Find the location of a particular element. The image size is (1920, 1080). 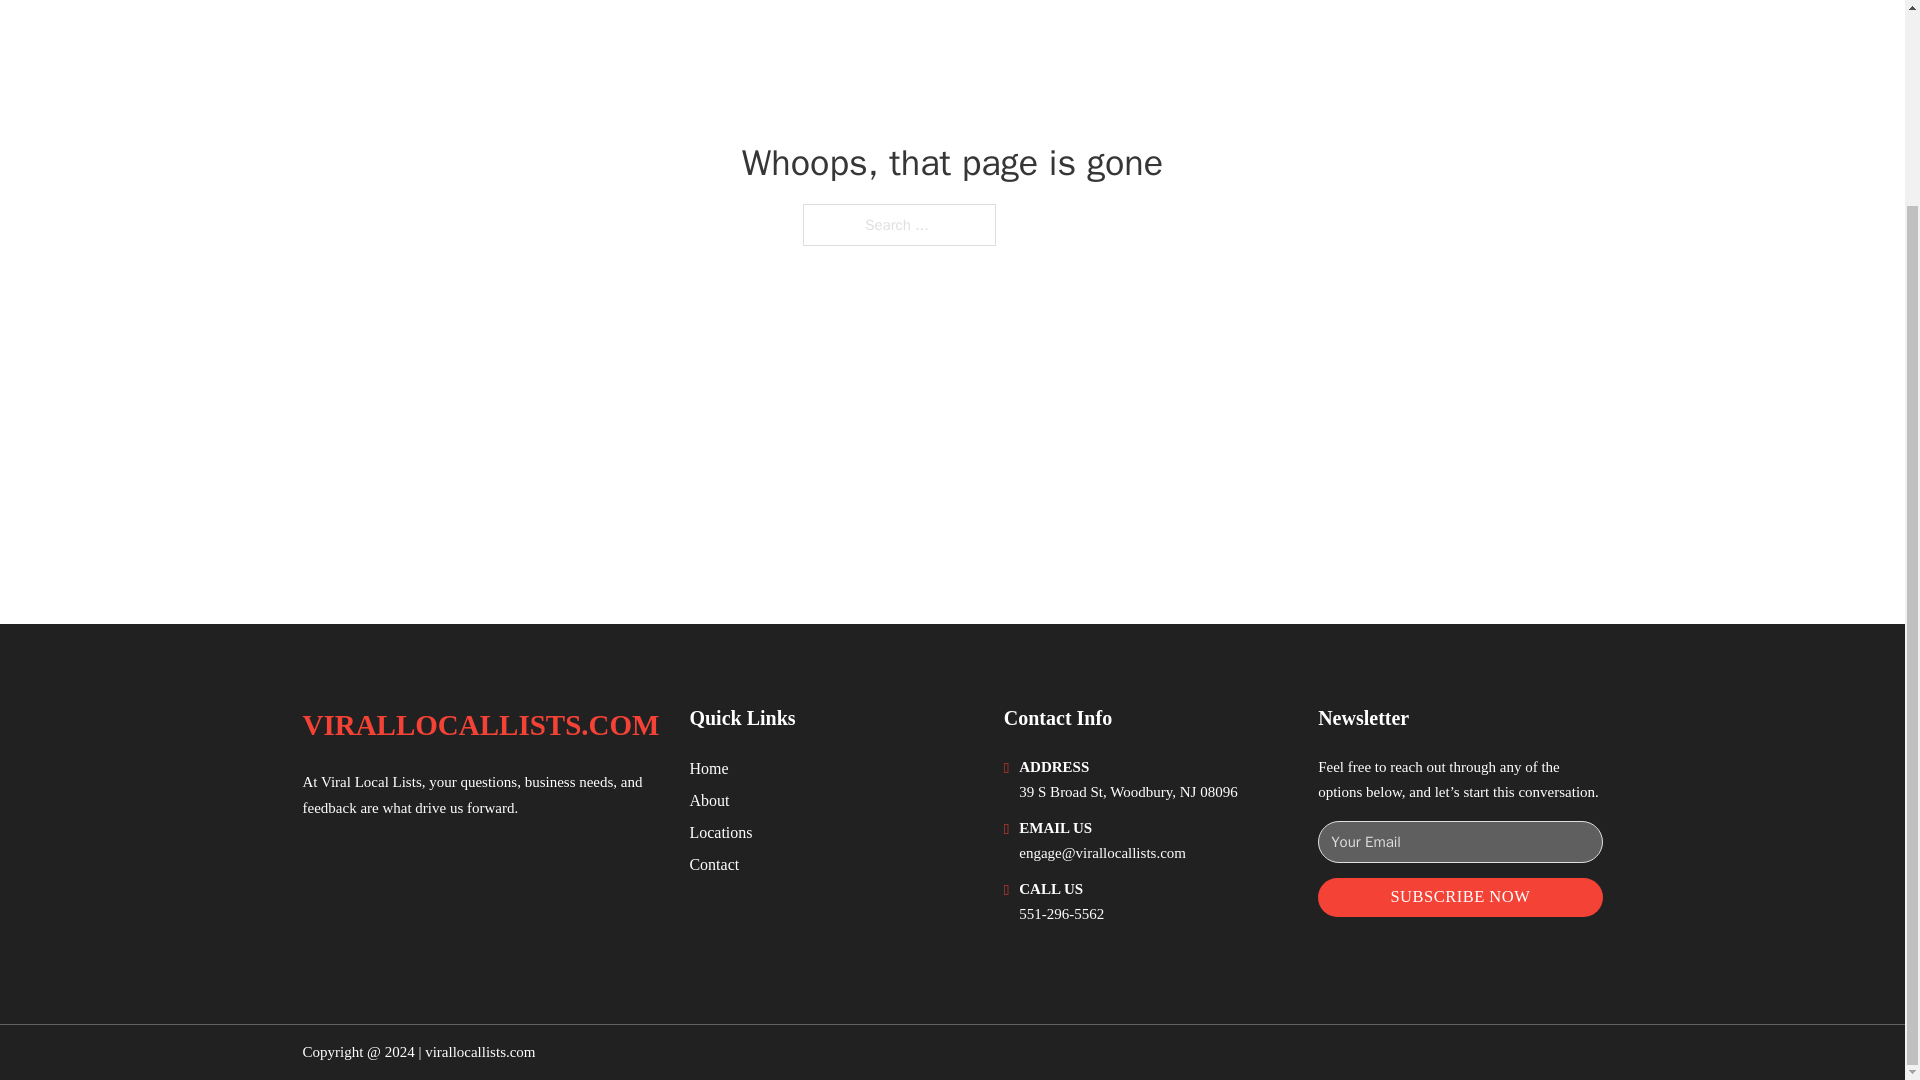

VIRALLOCALLISTS.COM is located at coordinates (480, 724).